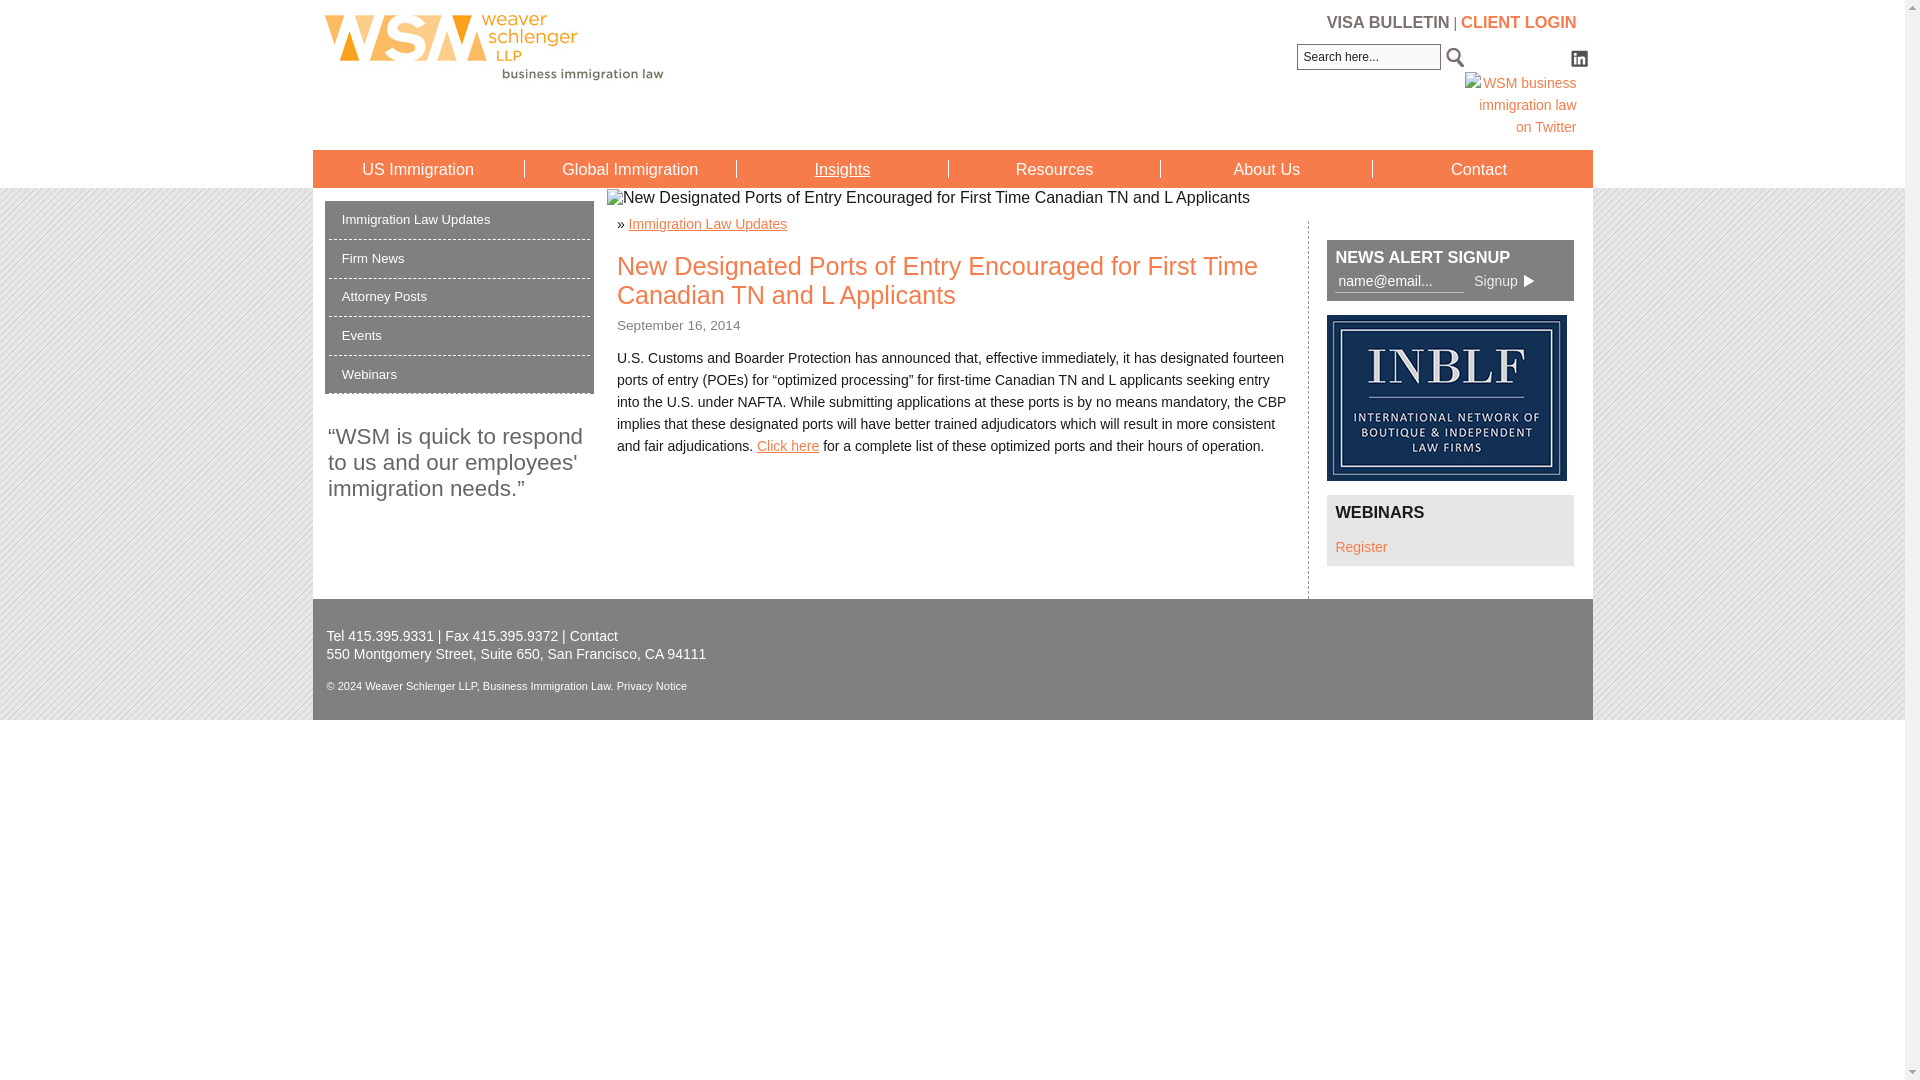 The height and width of the screenshot is (1080, 1920). Describe the element at coordinates (362, 336) in the screenshot. I see `Events` at that location.